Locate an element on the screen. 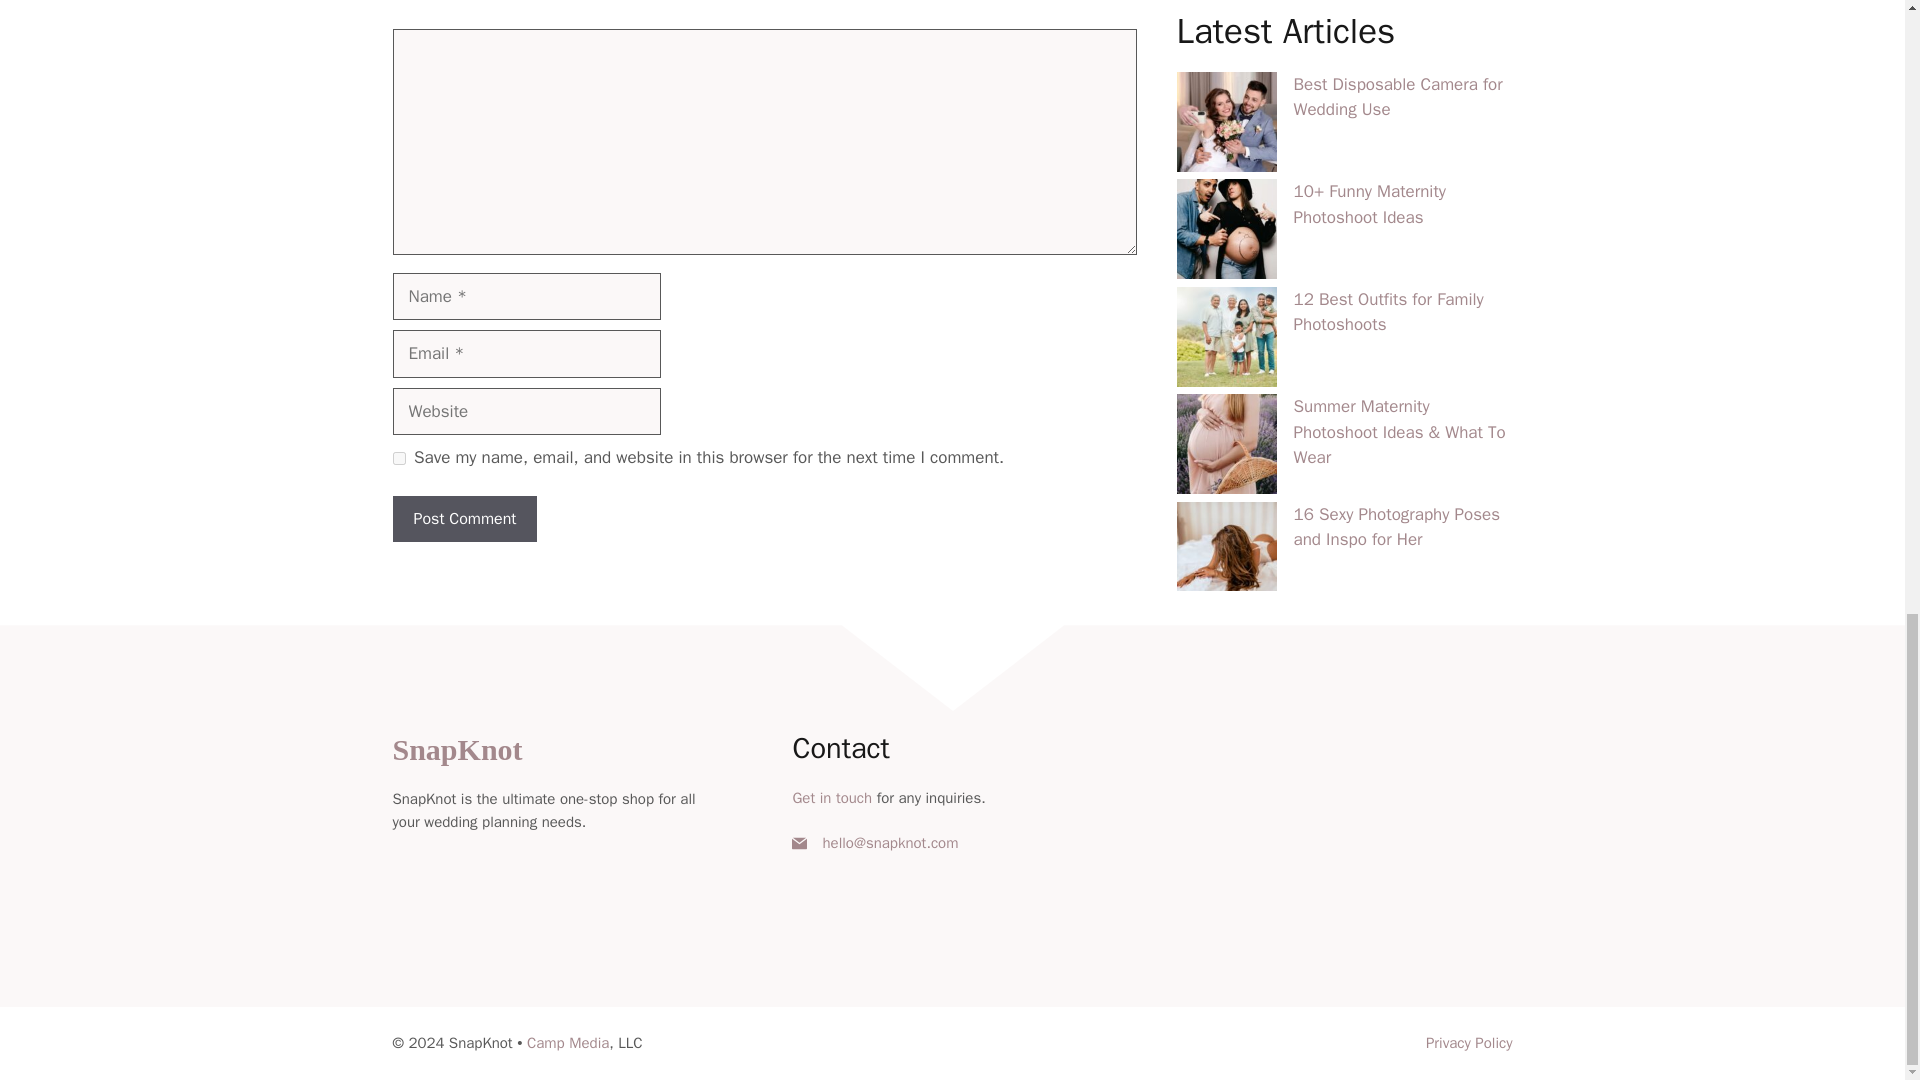 This screenshot has width=1920, height=1080. Camp Media is located at coordinates (567, 1042).